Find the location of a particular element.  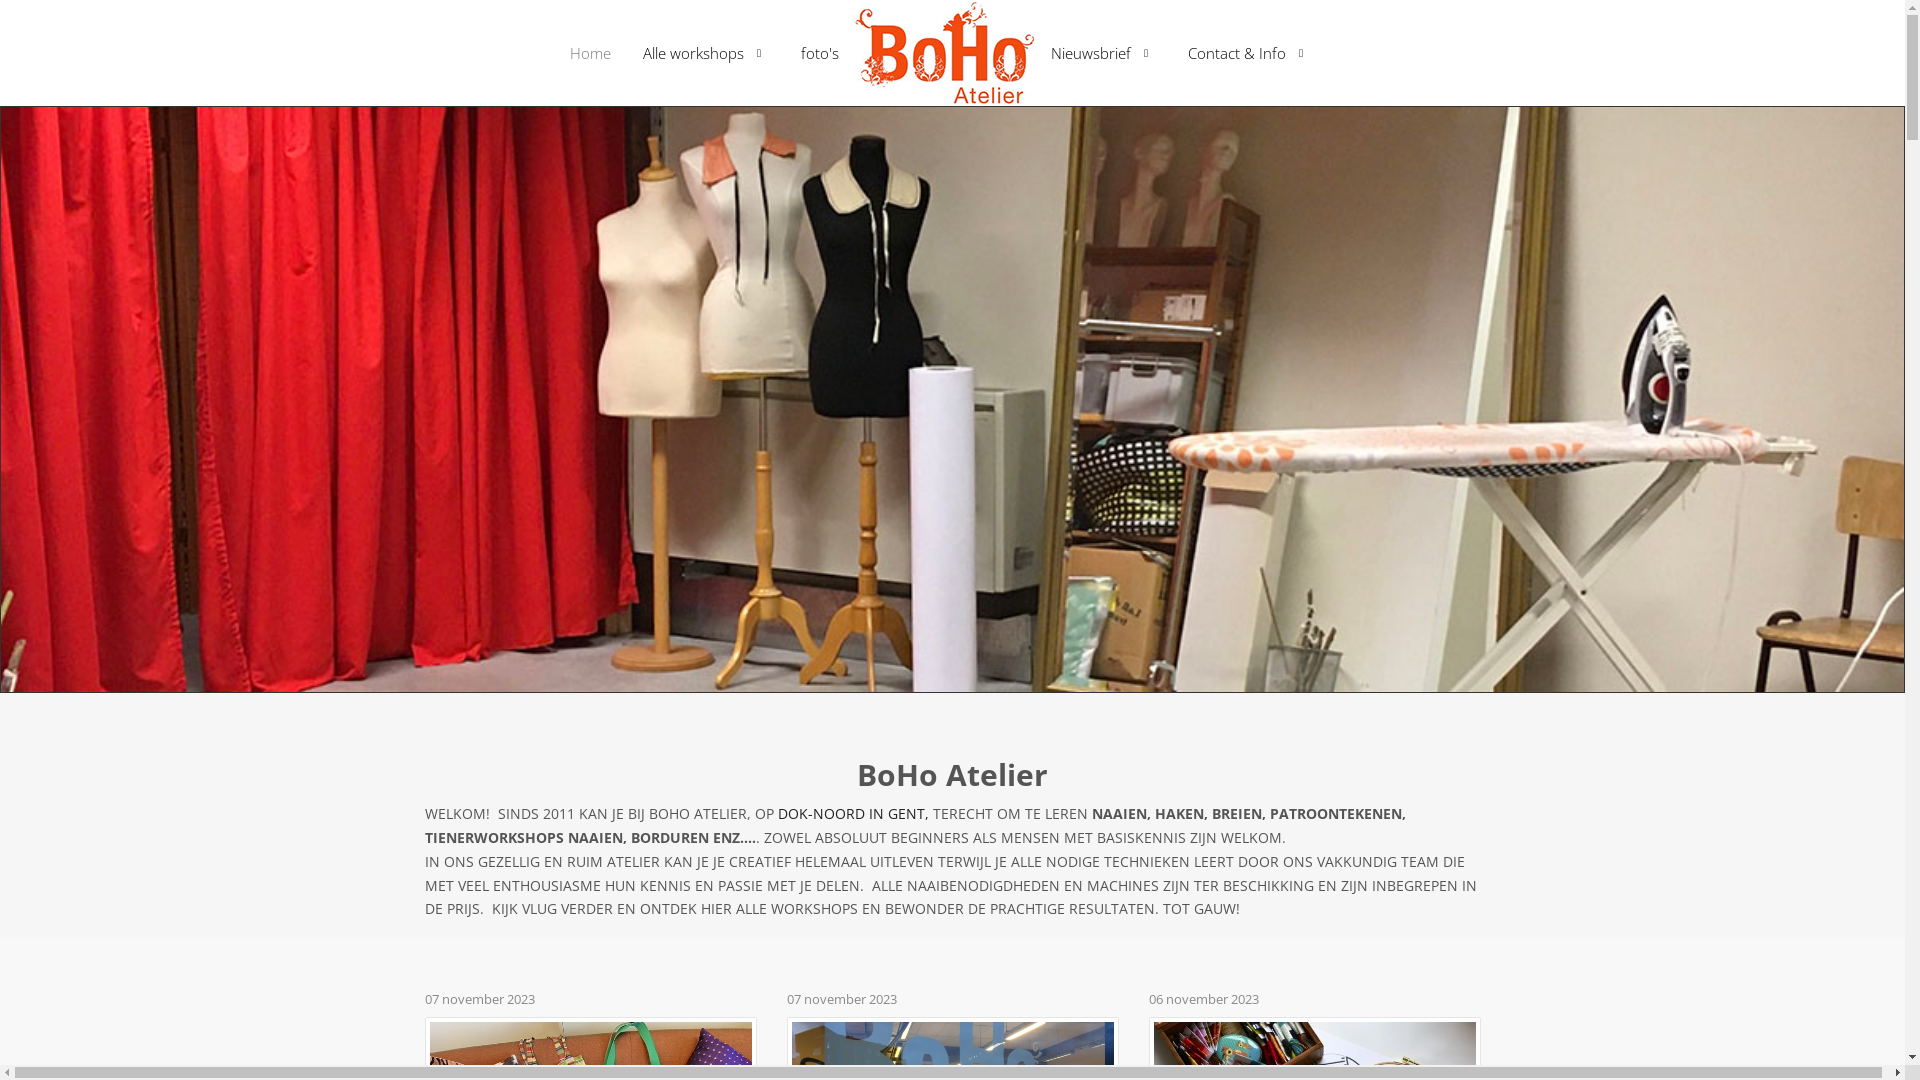

Contact & Info is located at coordinates (1250, 53).